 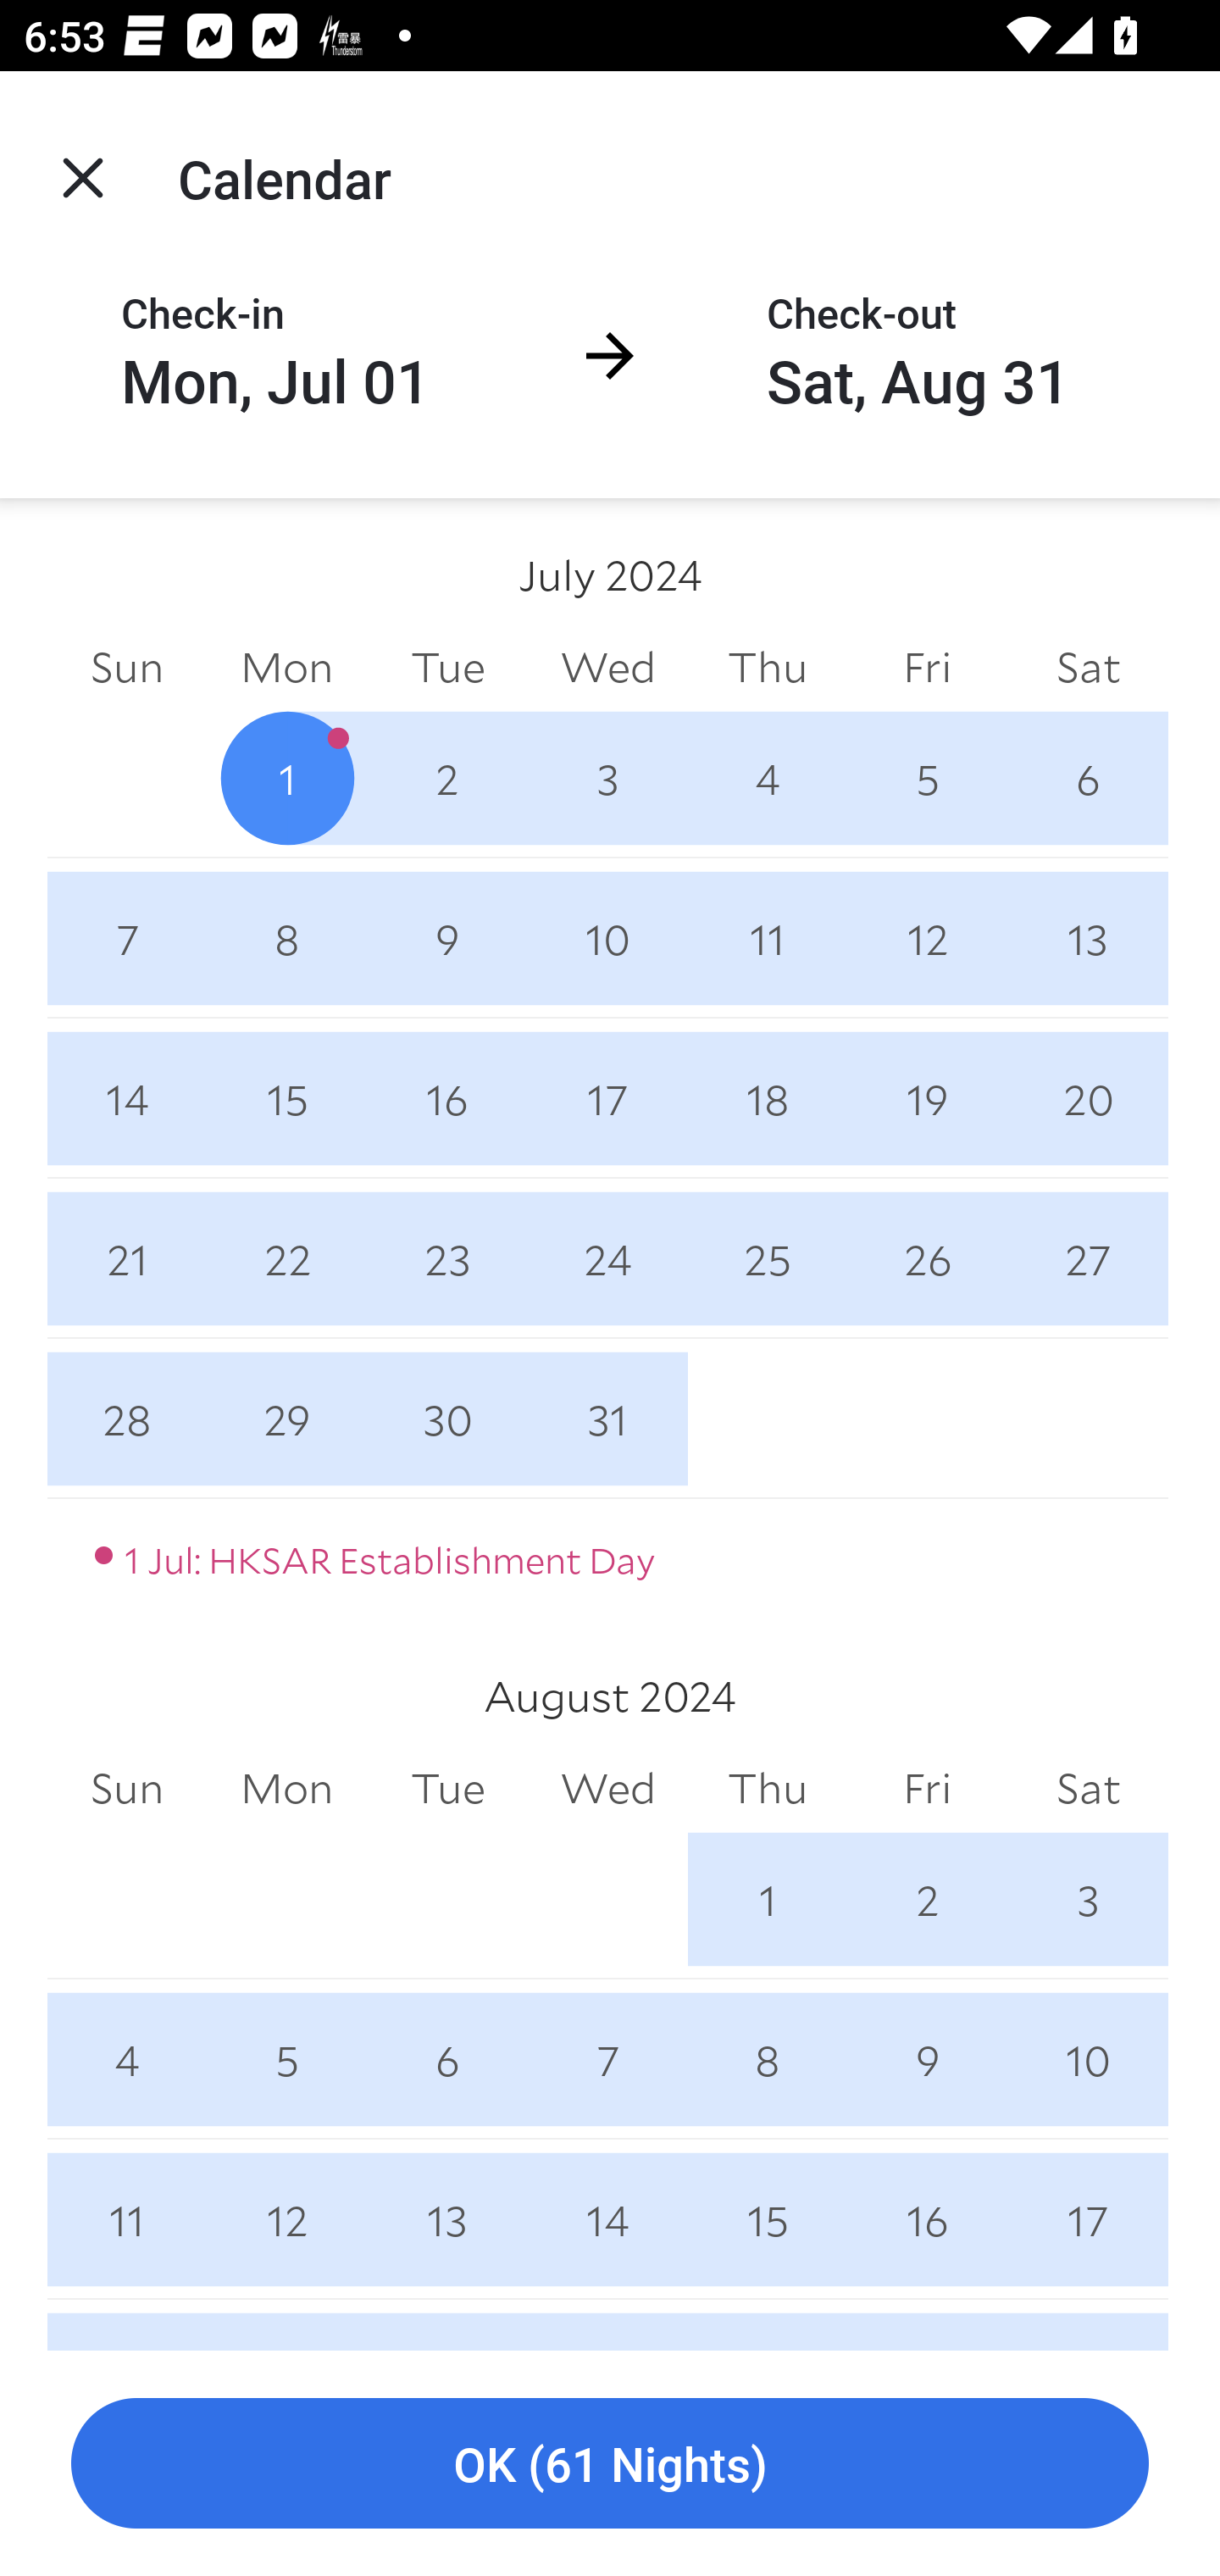 What do you see at coordinates (1088, 937) in the screenshot?
I see `13 13 July 2024` at bounding box center [1088, 937].